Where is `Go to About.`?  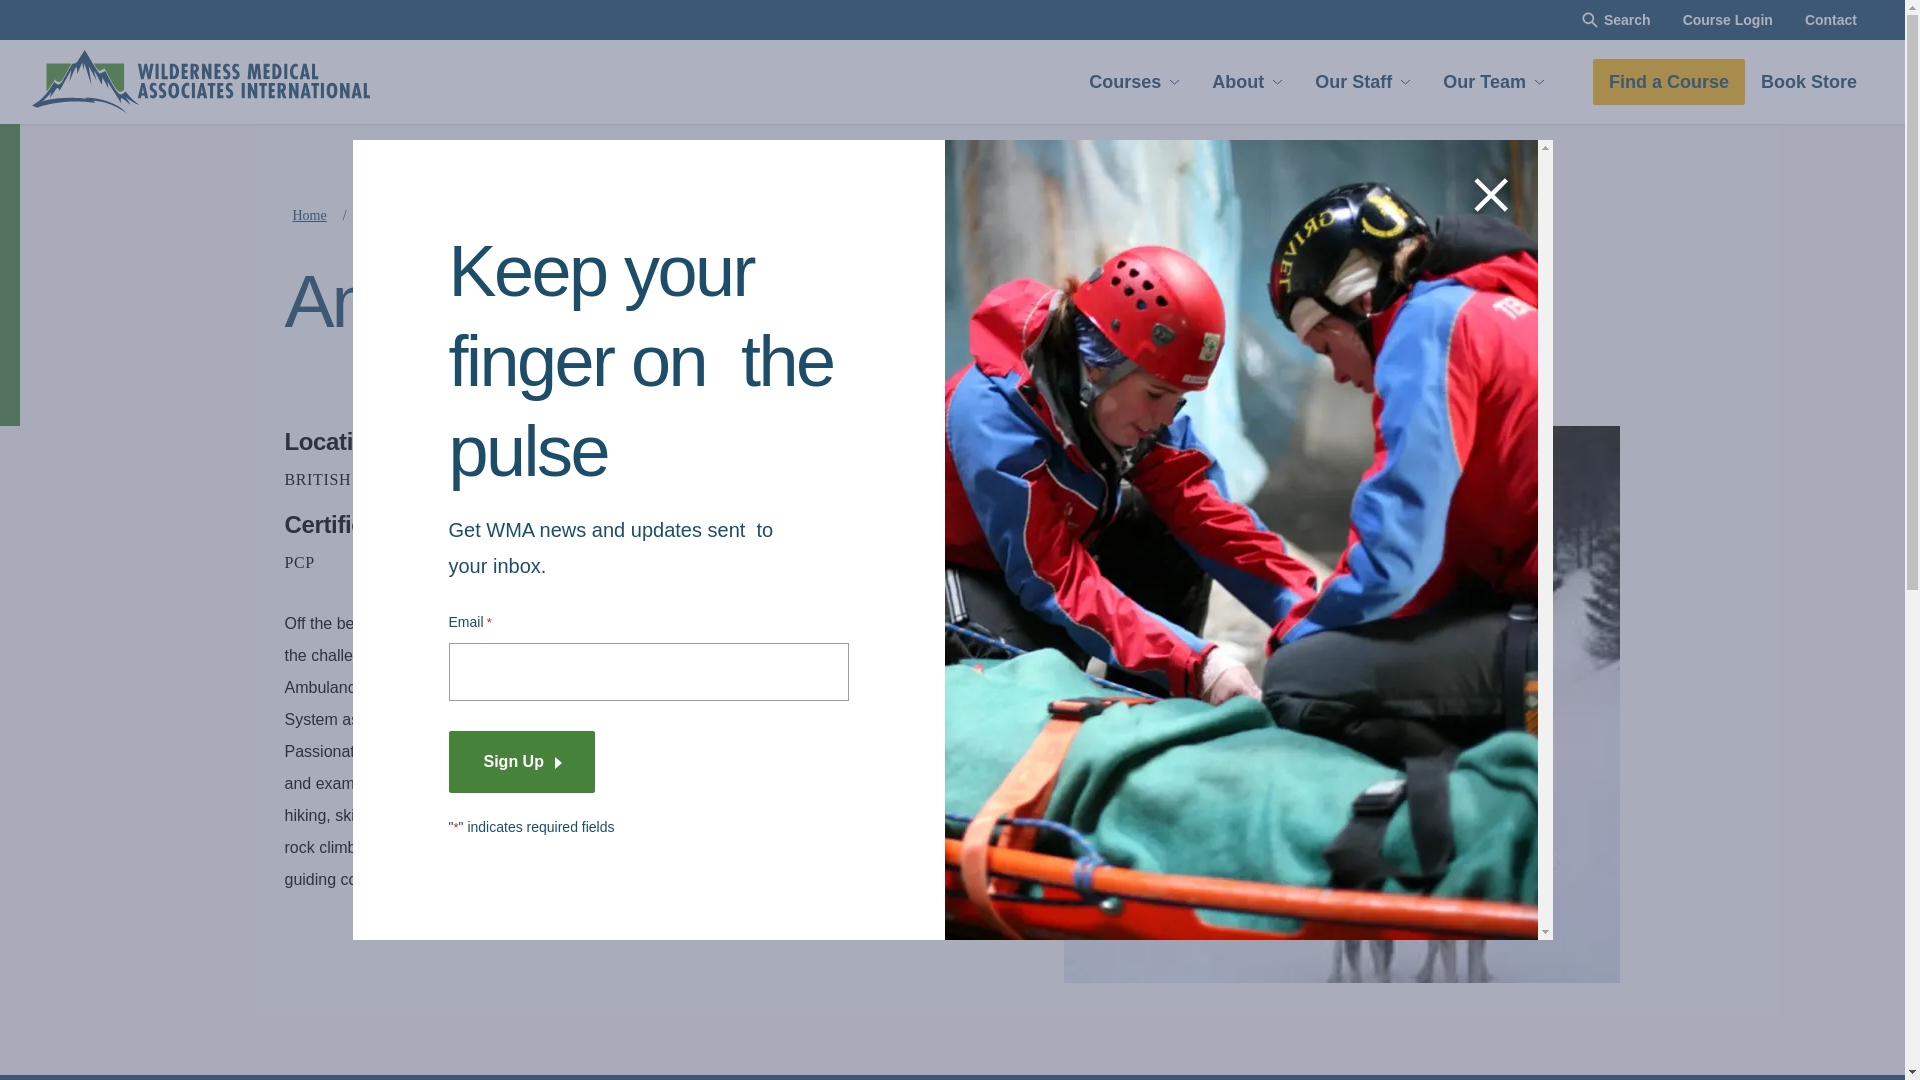
Go to About. is located at coordinates (380, 215).